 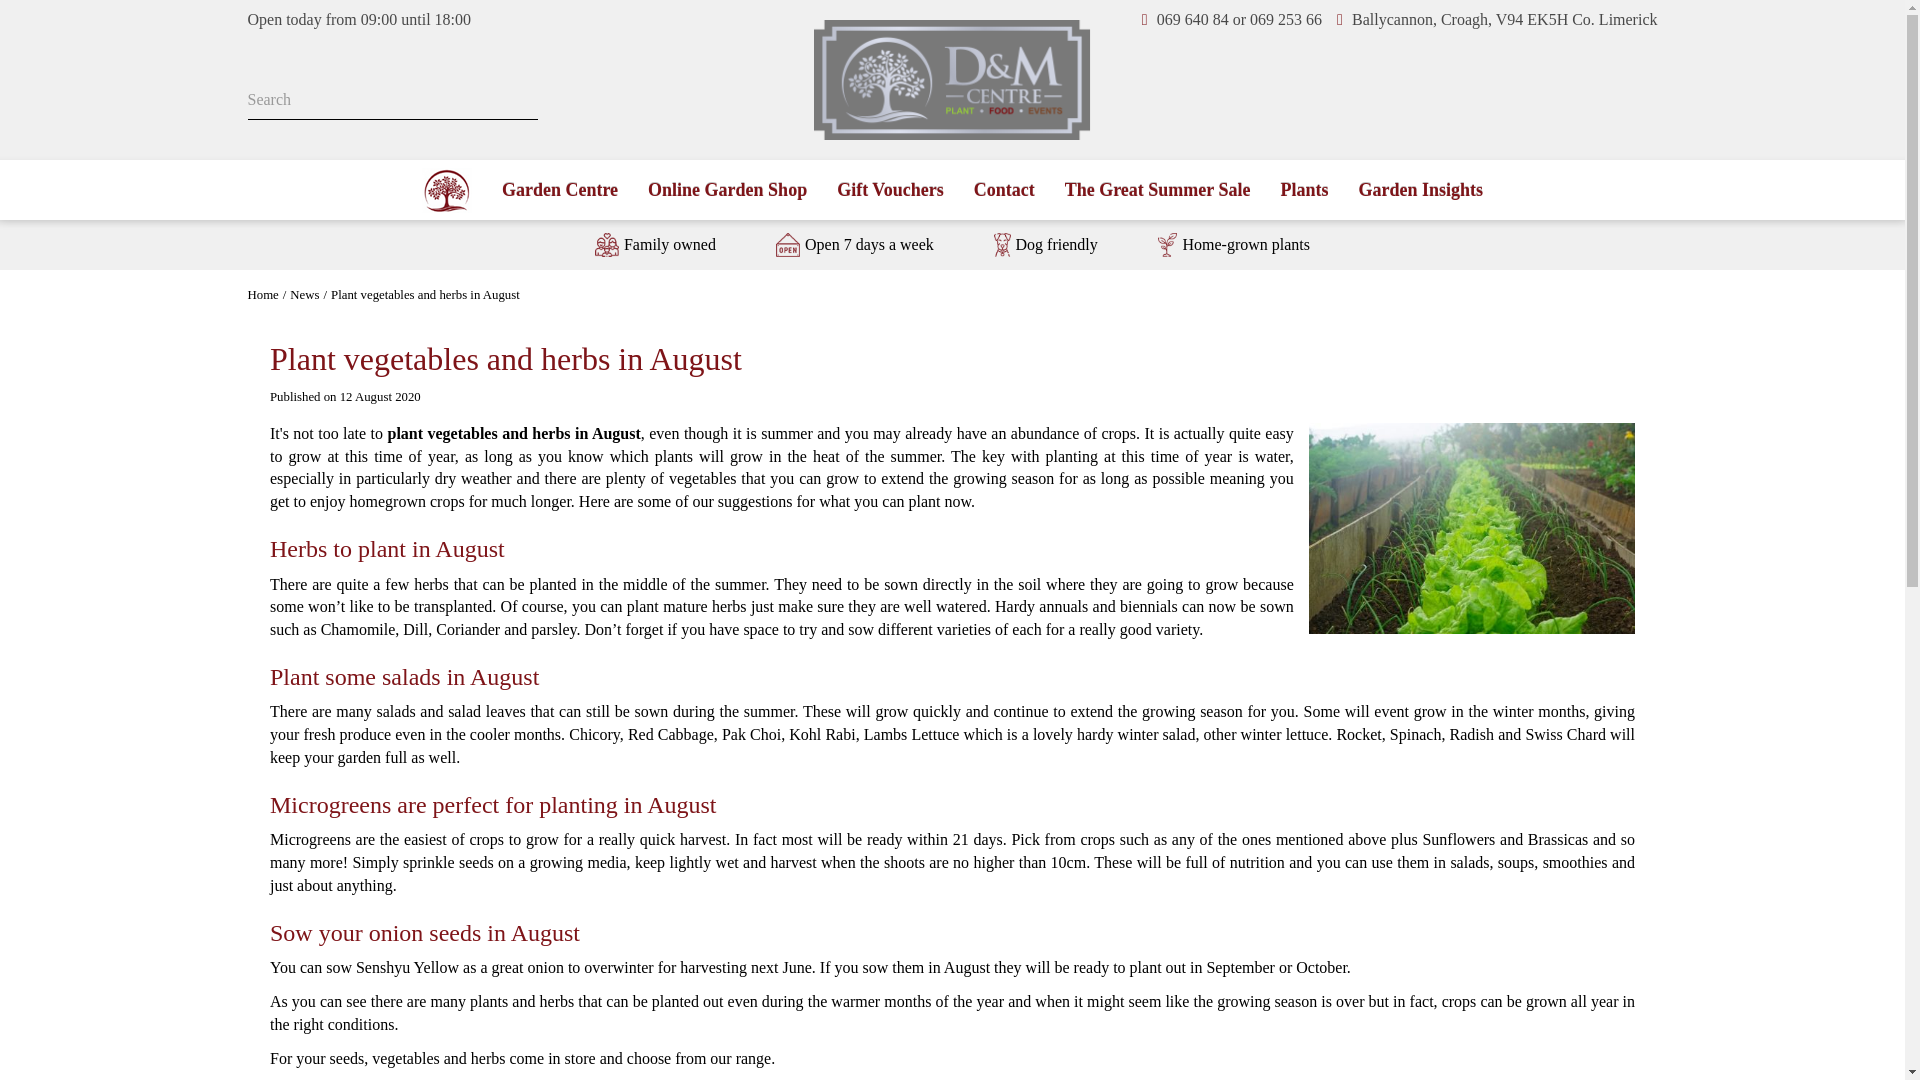 I want to click on Login, so click(x=1552, y=104).